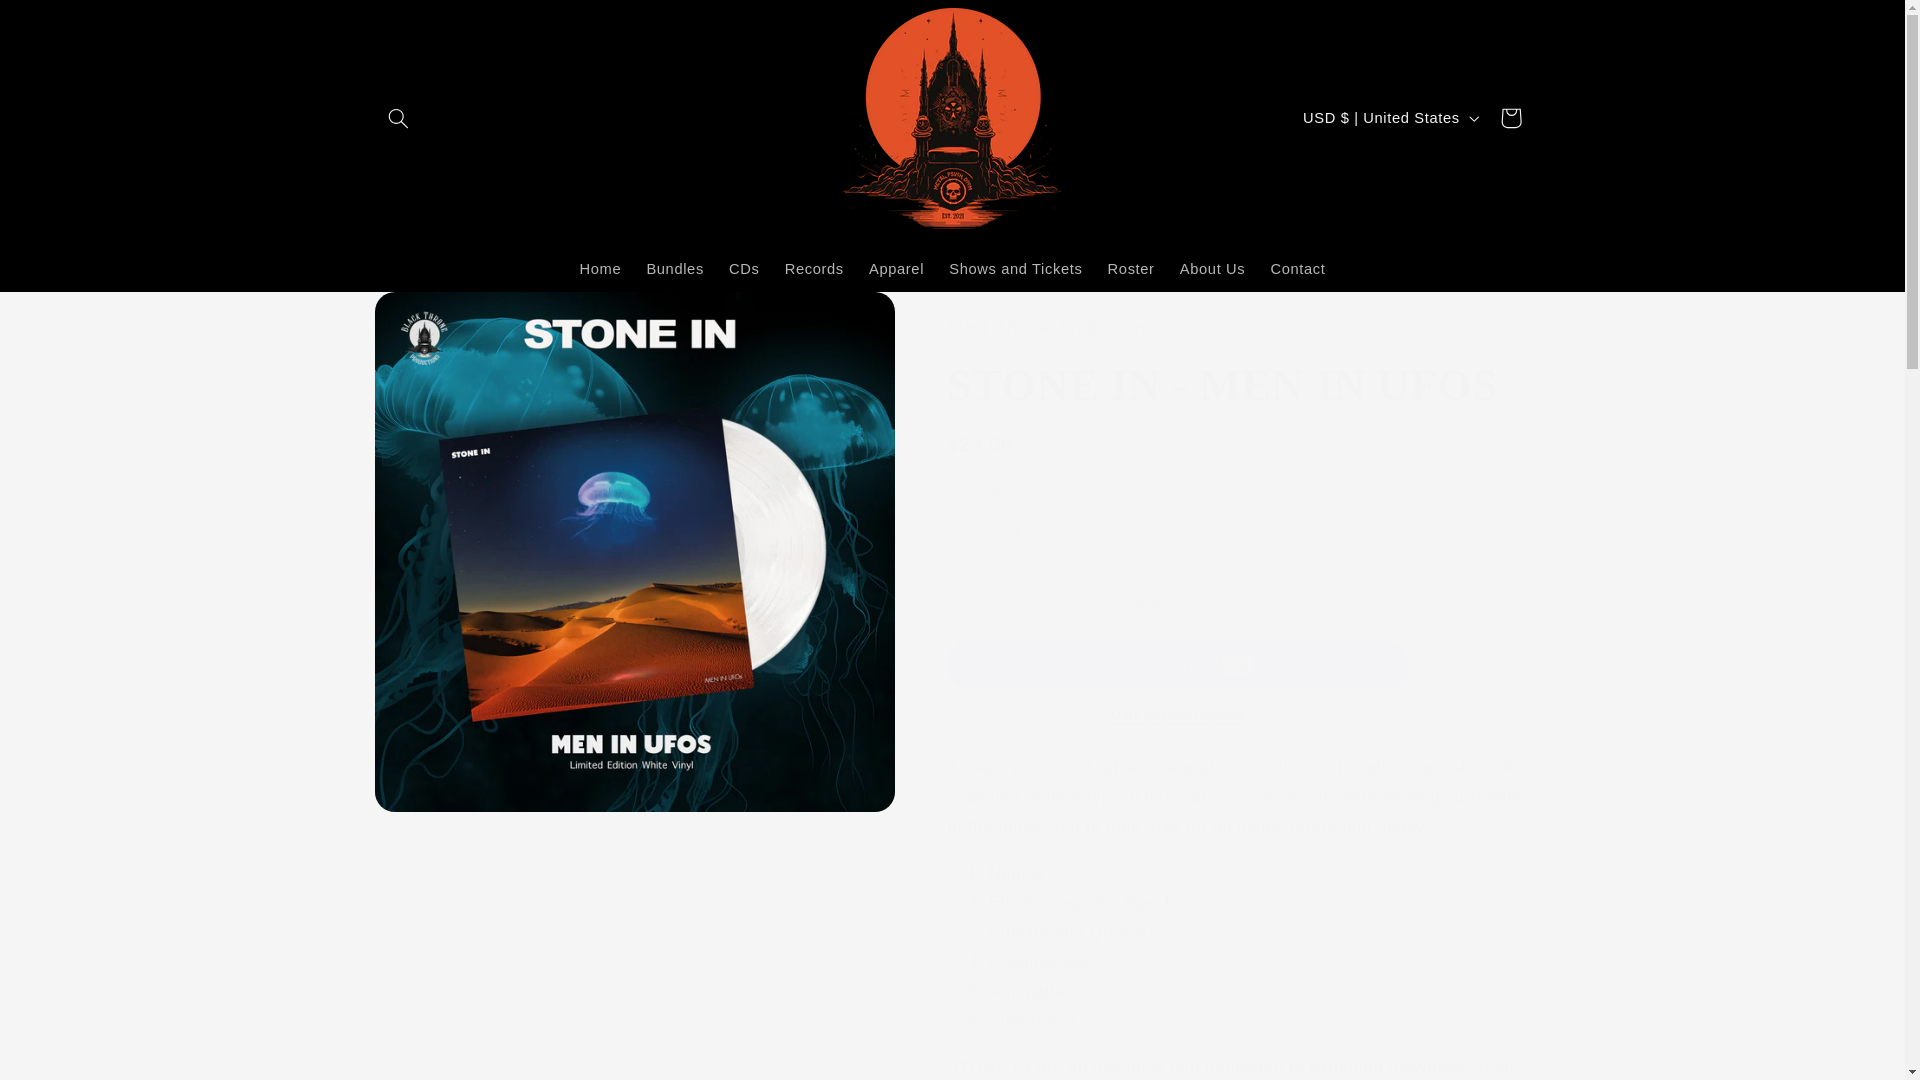 This screenshot has height=1080, width=1920. What do you see at coordinates (1017, 530) in the screenshot?
I see `1` at bounding box center [1017, 530].